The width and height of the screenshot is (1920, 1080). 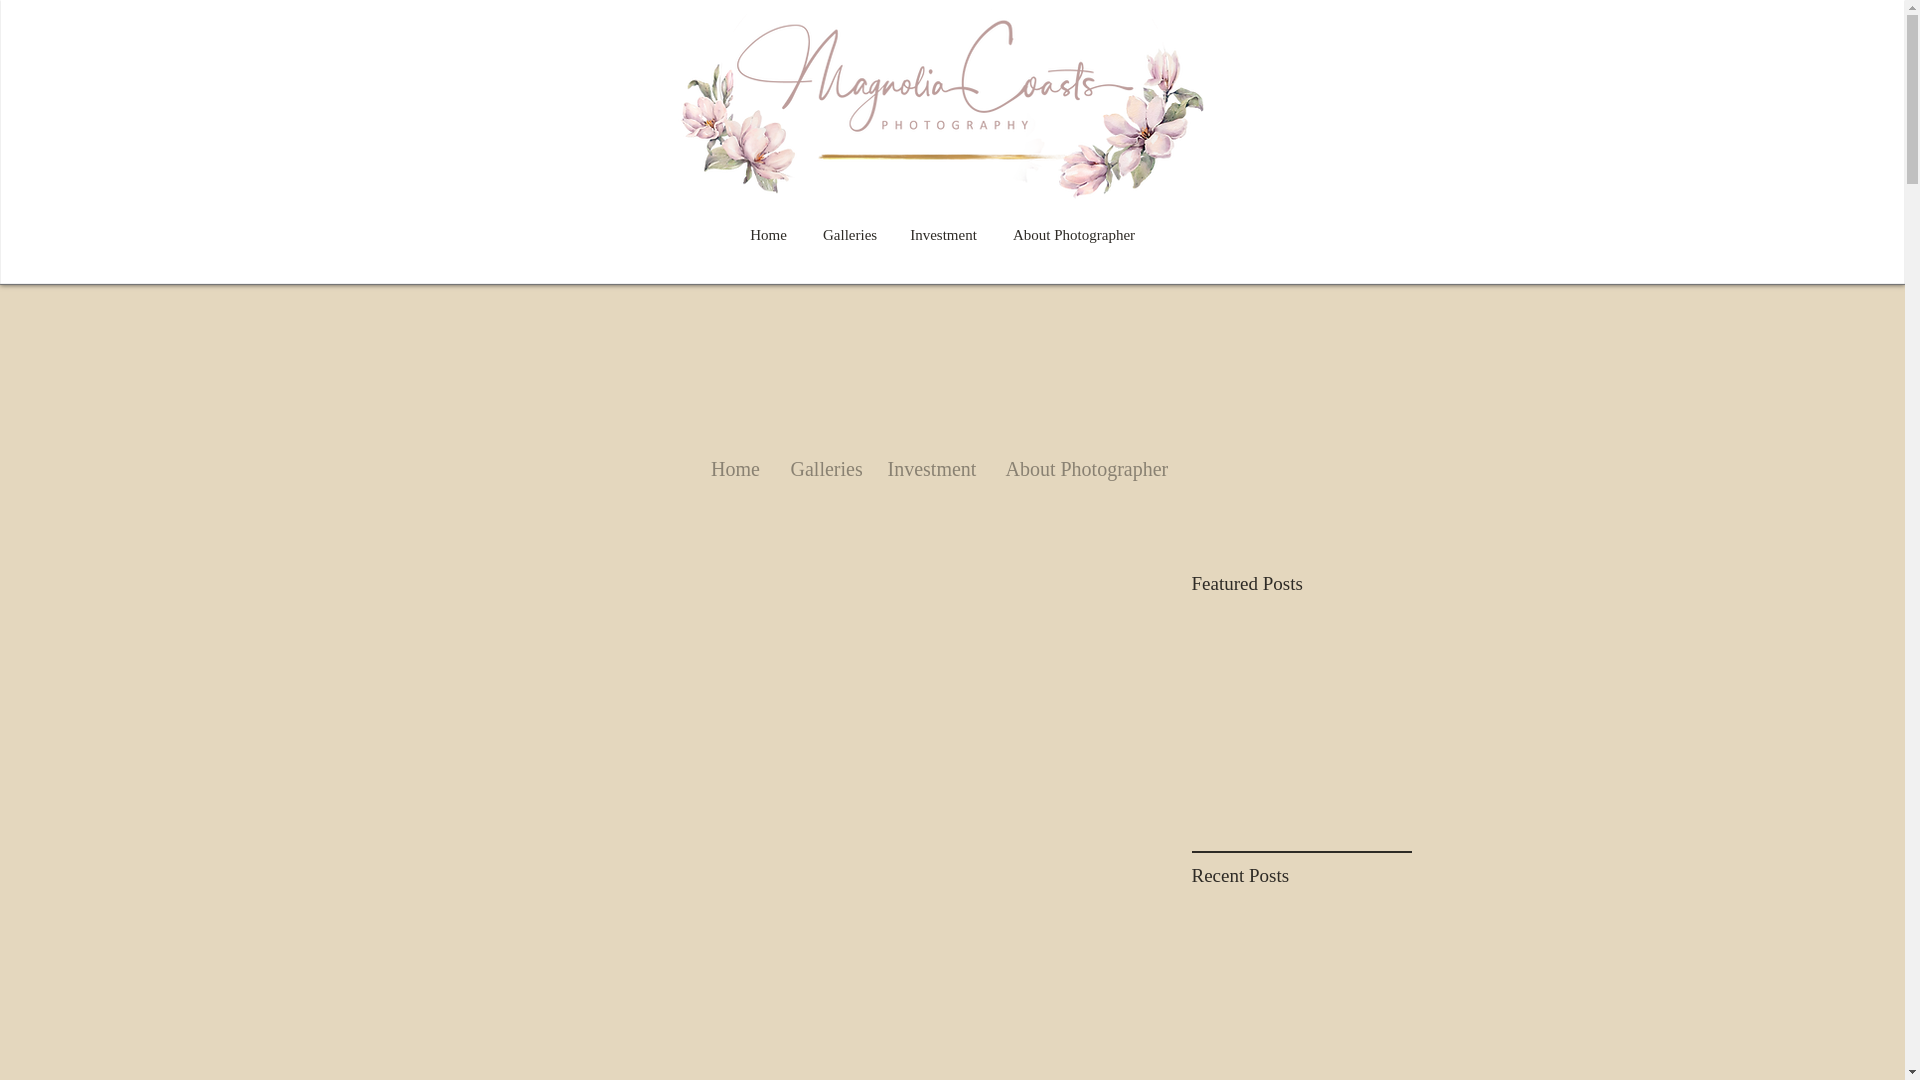 I want to click on Home, so click(x=768, y=226).